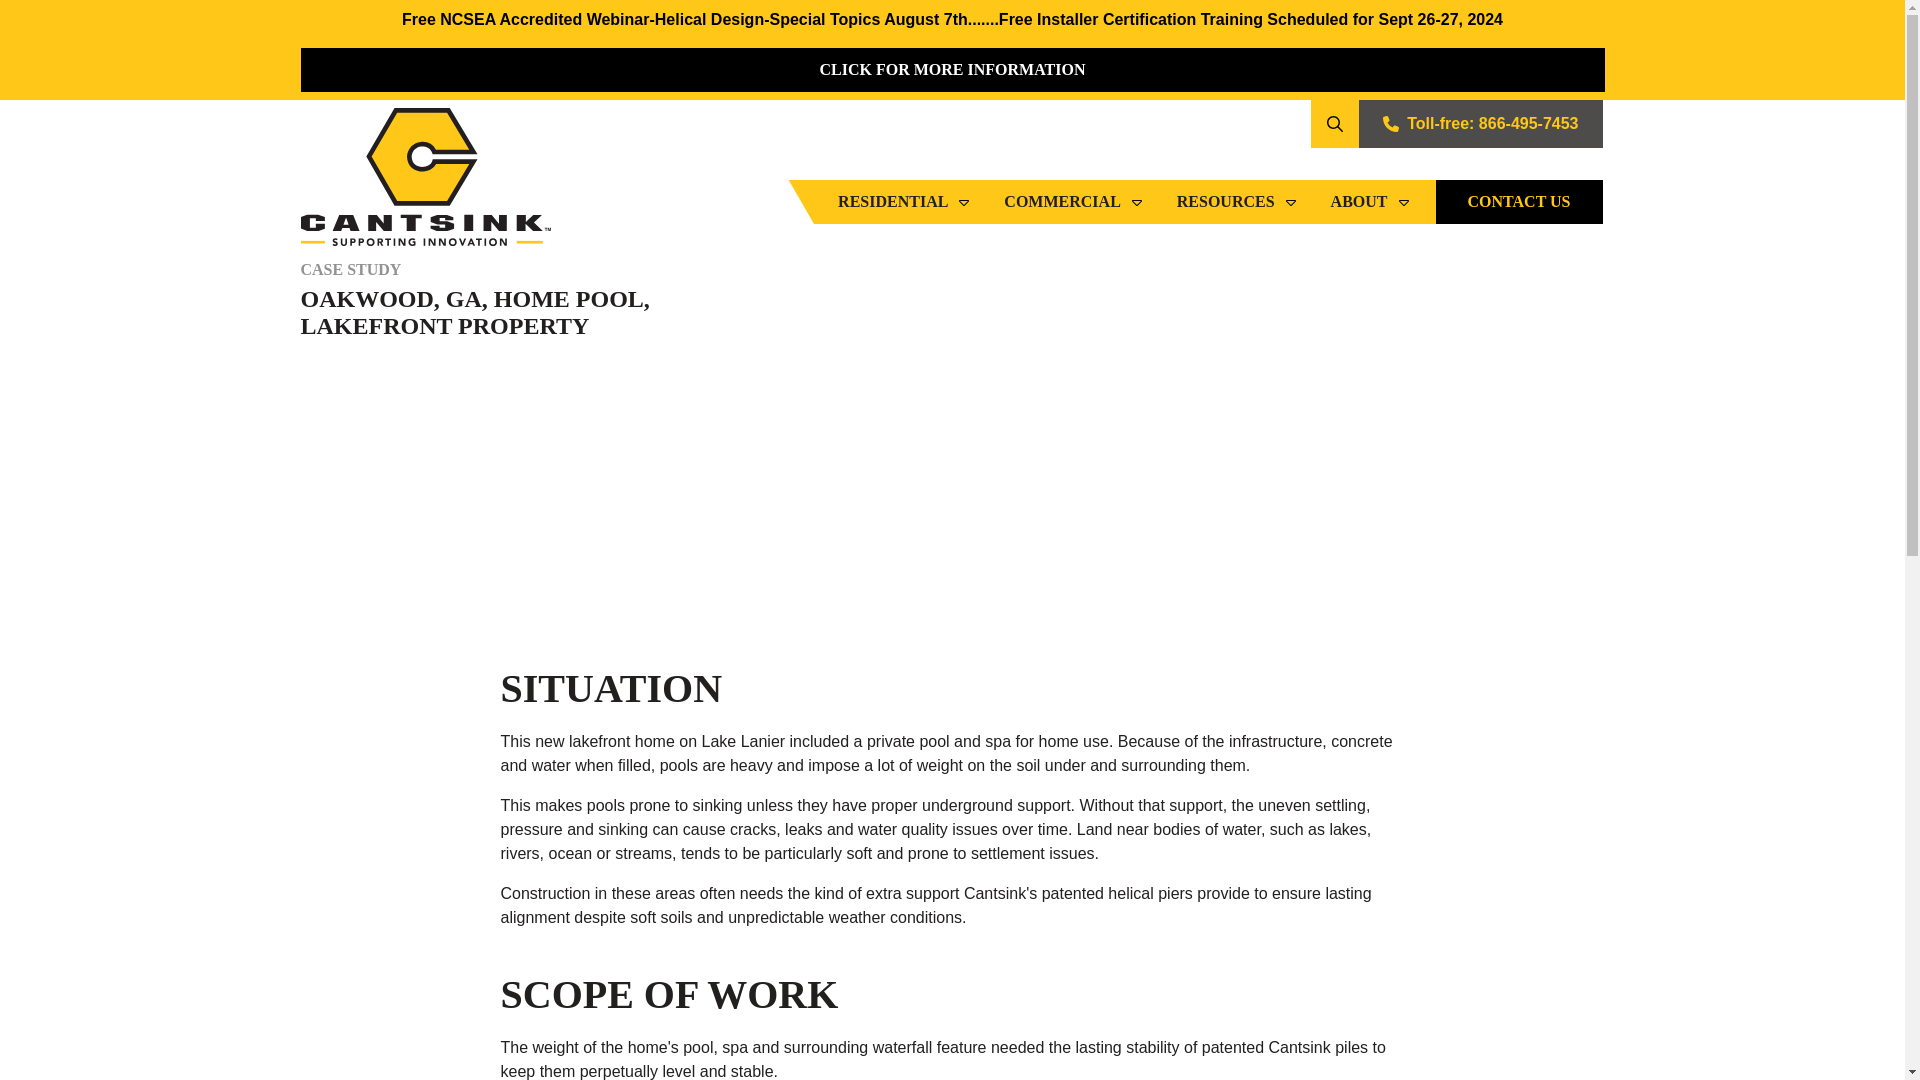 The width and height of the screenshot is (1920, 1080). What do you see at coordinates (1074, 202) in the screenshot?
I see `COMMERCIAL` at bounding box center [1074, 202].